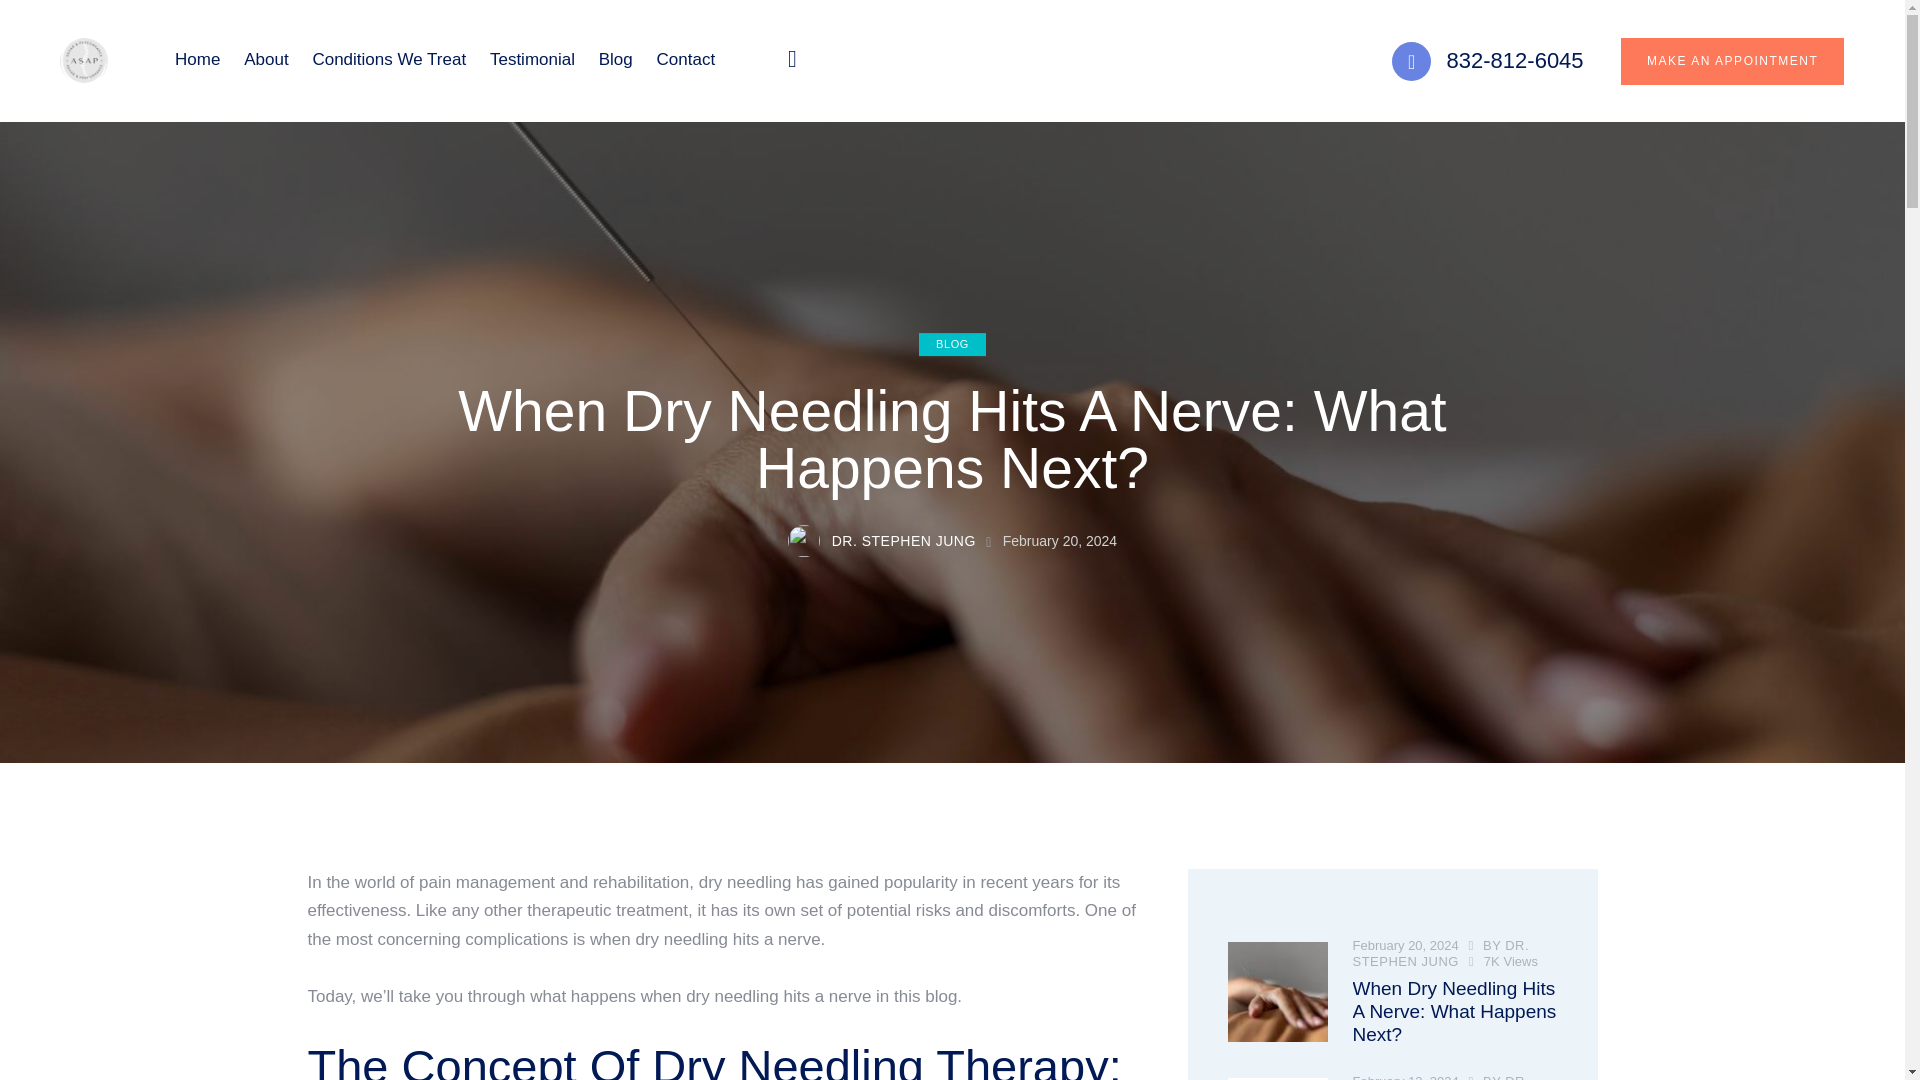  I want to click on DR. STEPHEN JUNG, so click(892, 542).